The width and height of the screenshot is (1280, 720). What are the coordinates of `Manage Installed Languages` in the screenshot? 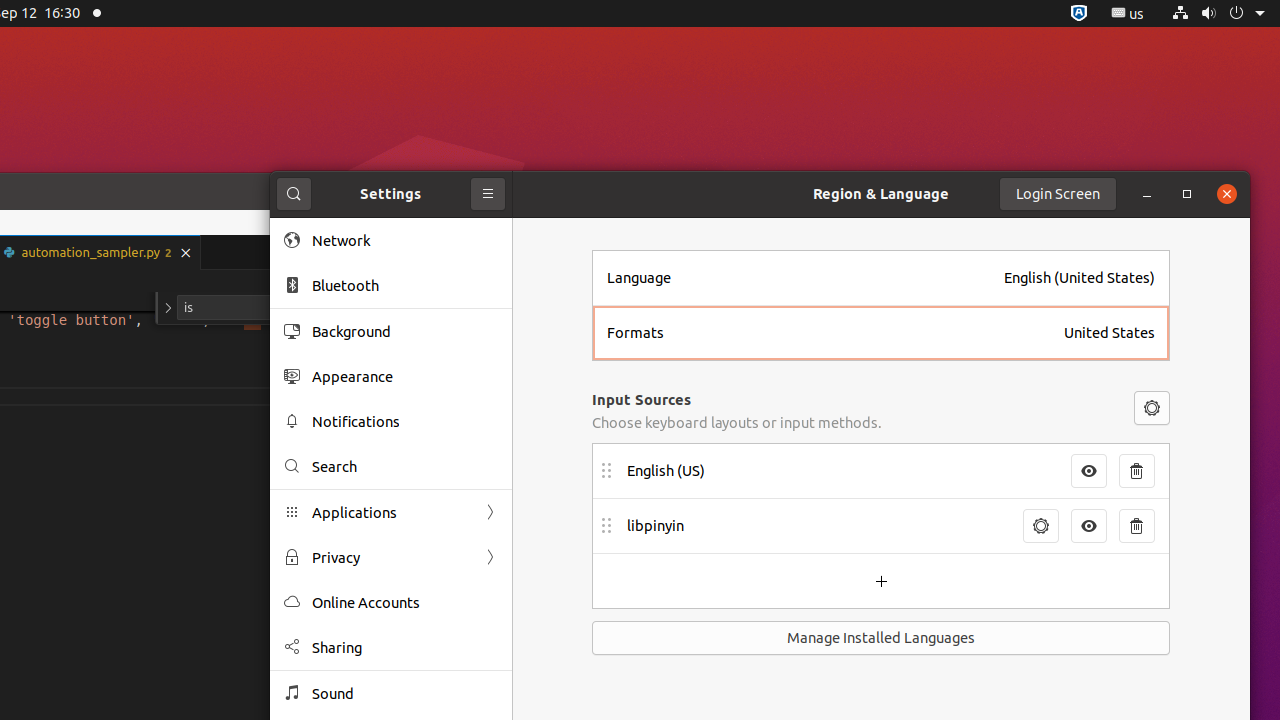 It's located at (881, 638).